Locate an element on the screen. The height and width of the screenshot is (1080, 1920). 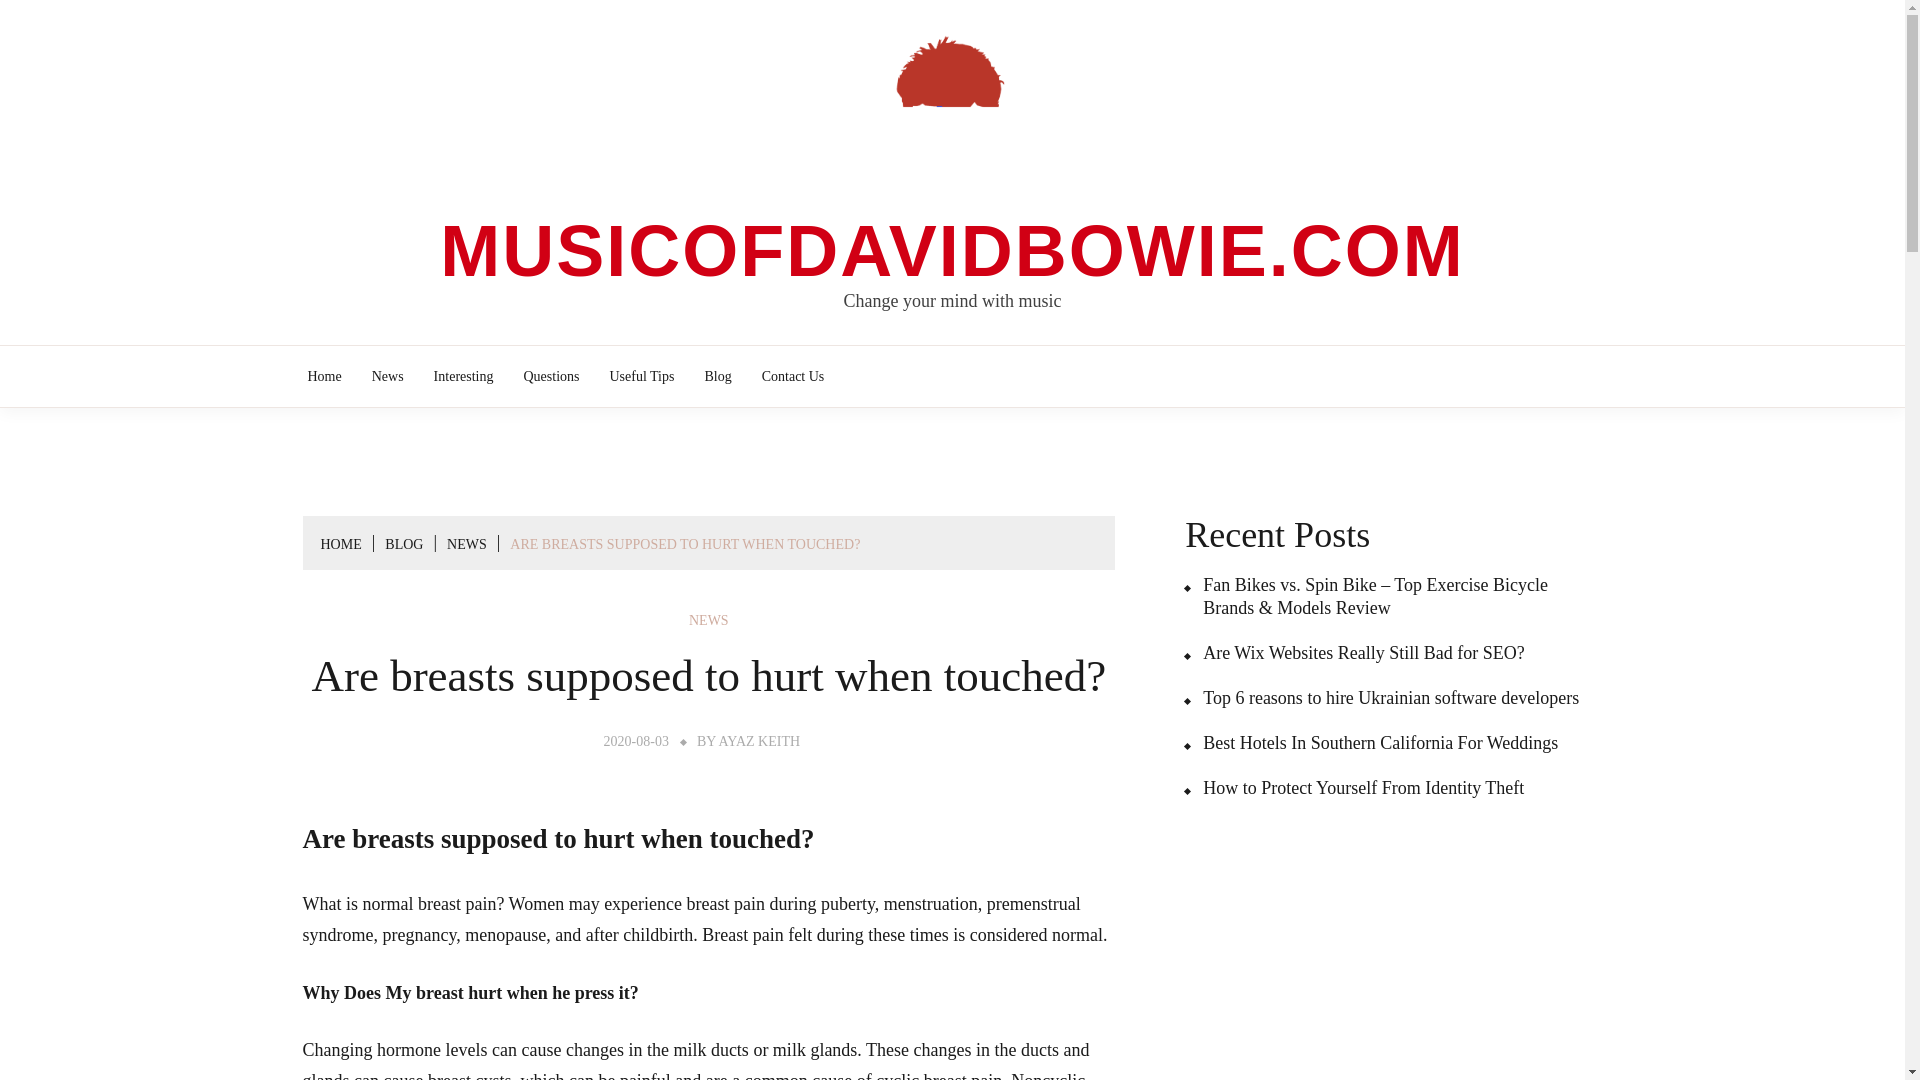
MUSICOFDAVIDBOWIE.COM is located at coordinates (952, 250).